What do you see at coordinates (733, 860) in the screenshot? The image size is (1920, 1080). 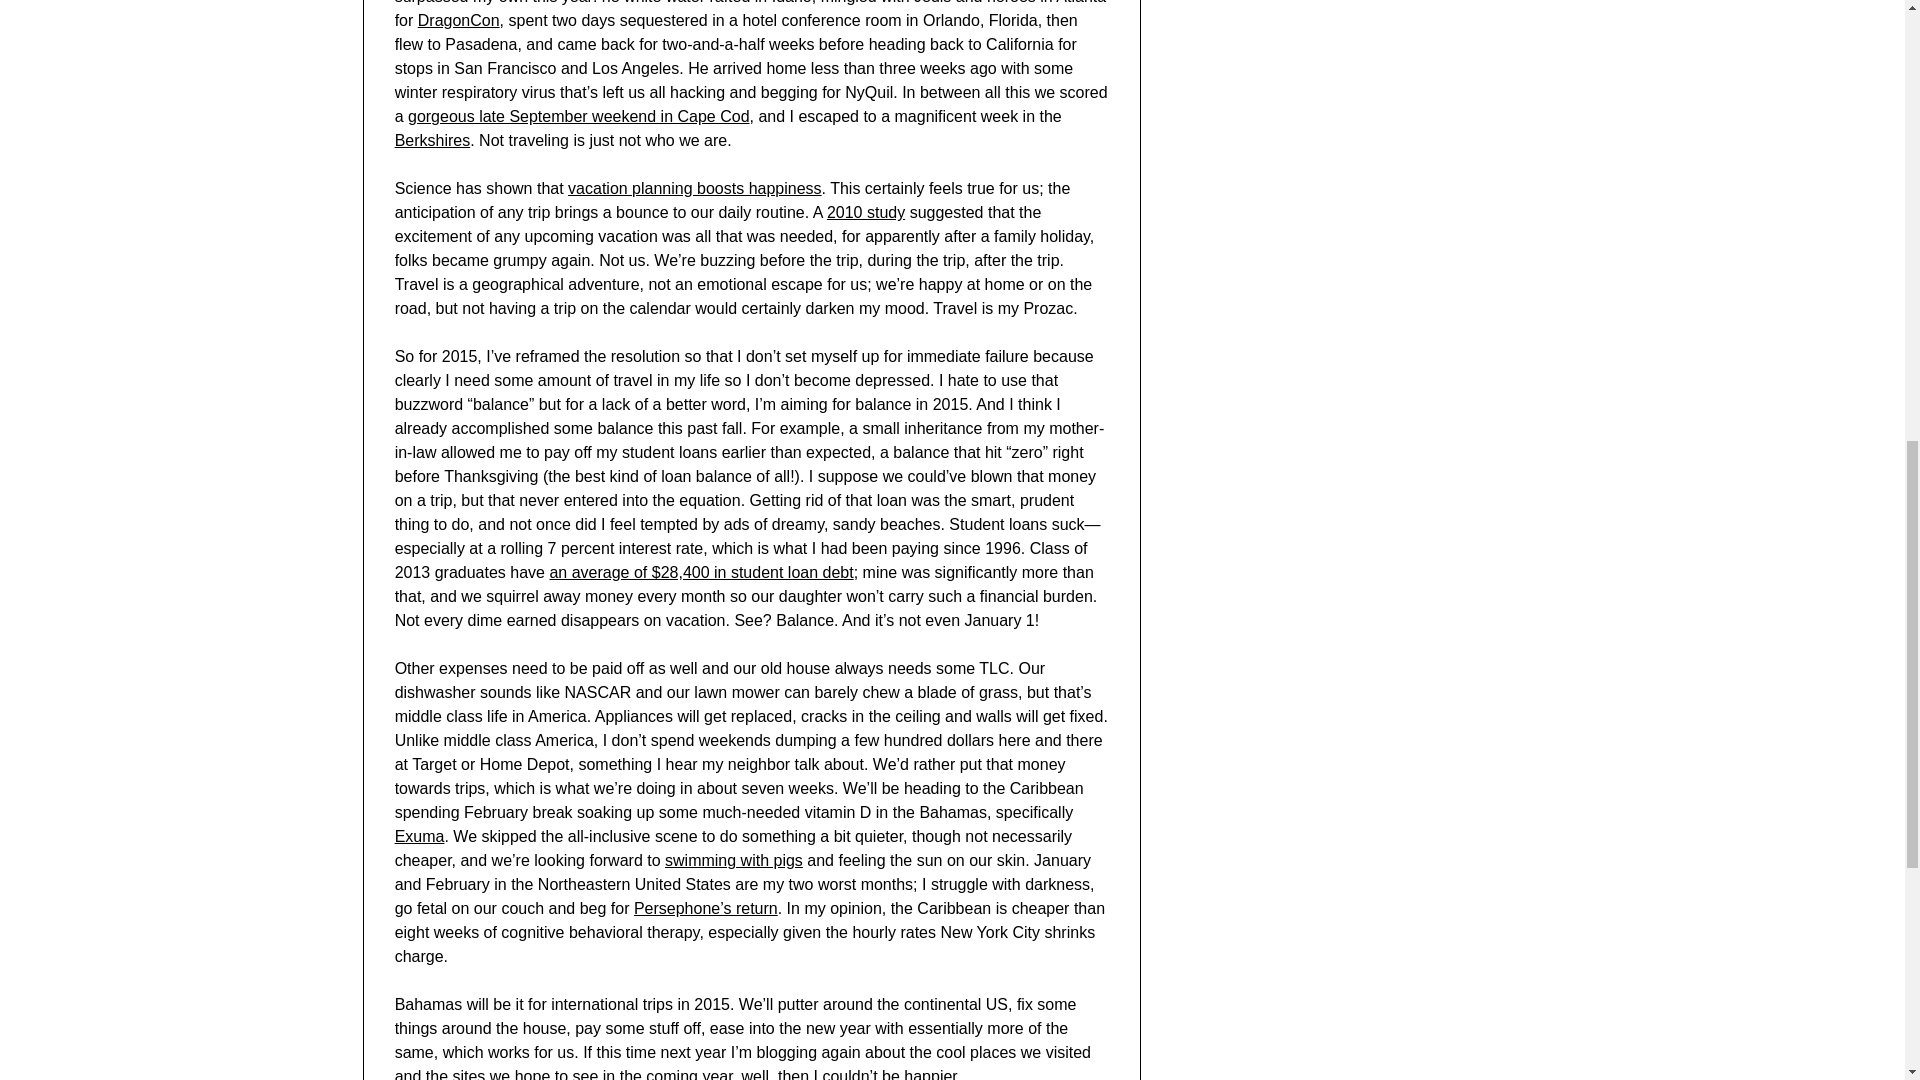 I see `swimming with pigs` at bounding box center [733, 860].